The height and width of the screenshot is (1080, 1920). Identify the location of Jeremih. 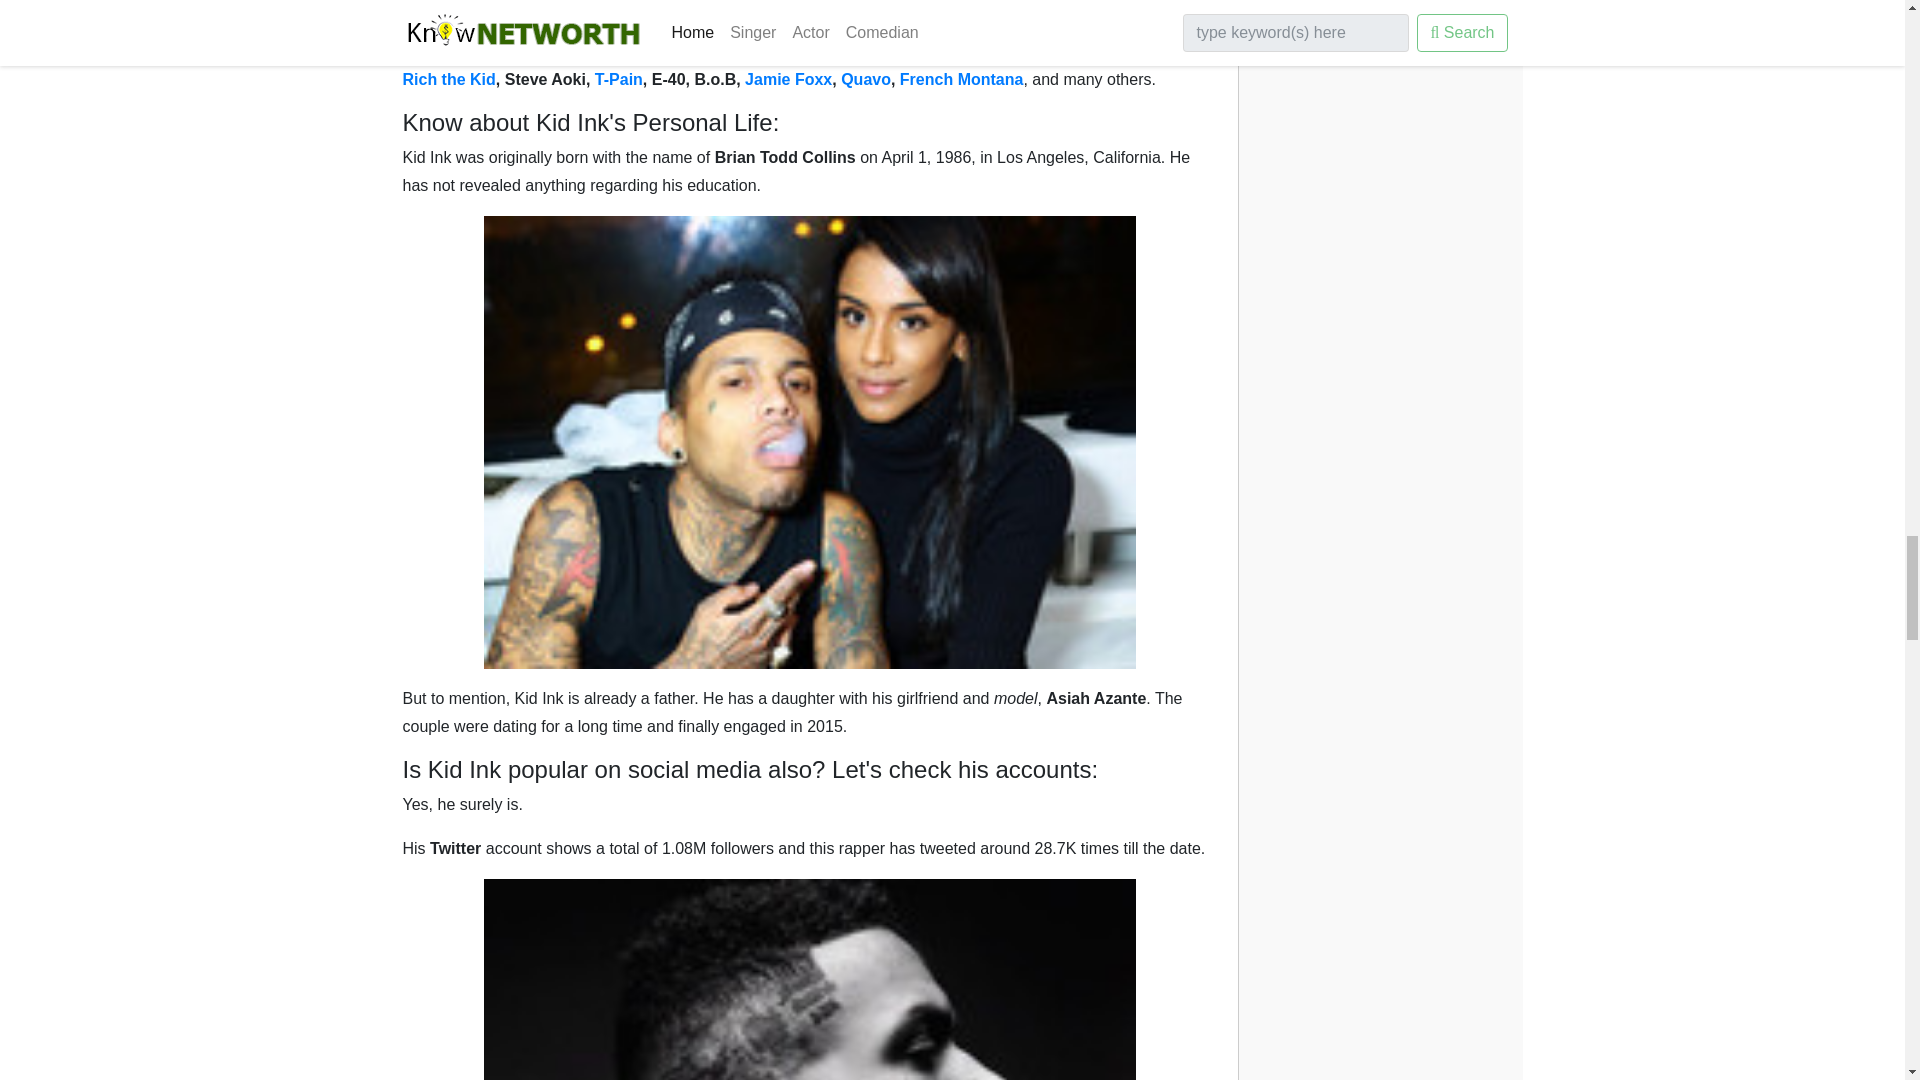
(1144, 52).